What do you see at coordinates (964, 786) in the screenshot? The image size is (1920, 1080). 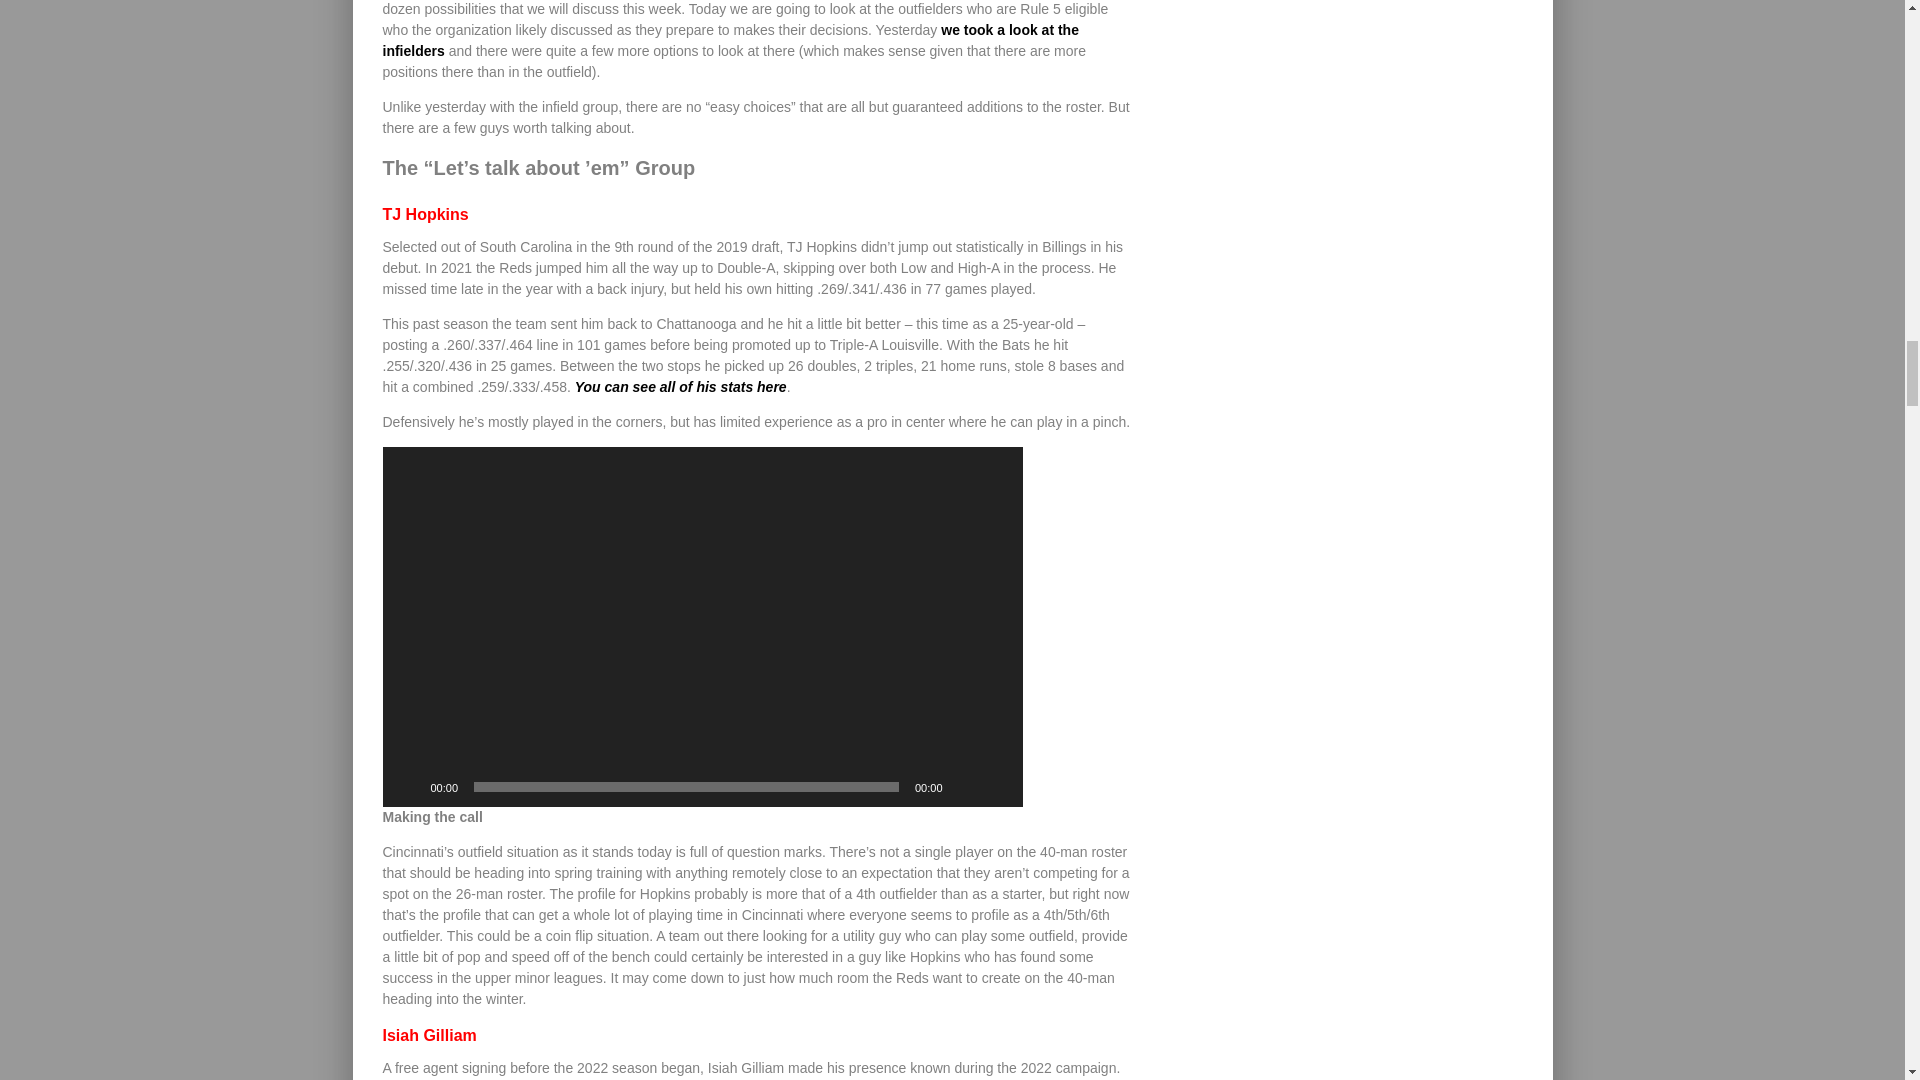 I see `Mute` at bounding box center [964, 786].